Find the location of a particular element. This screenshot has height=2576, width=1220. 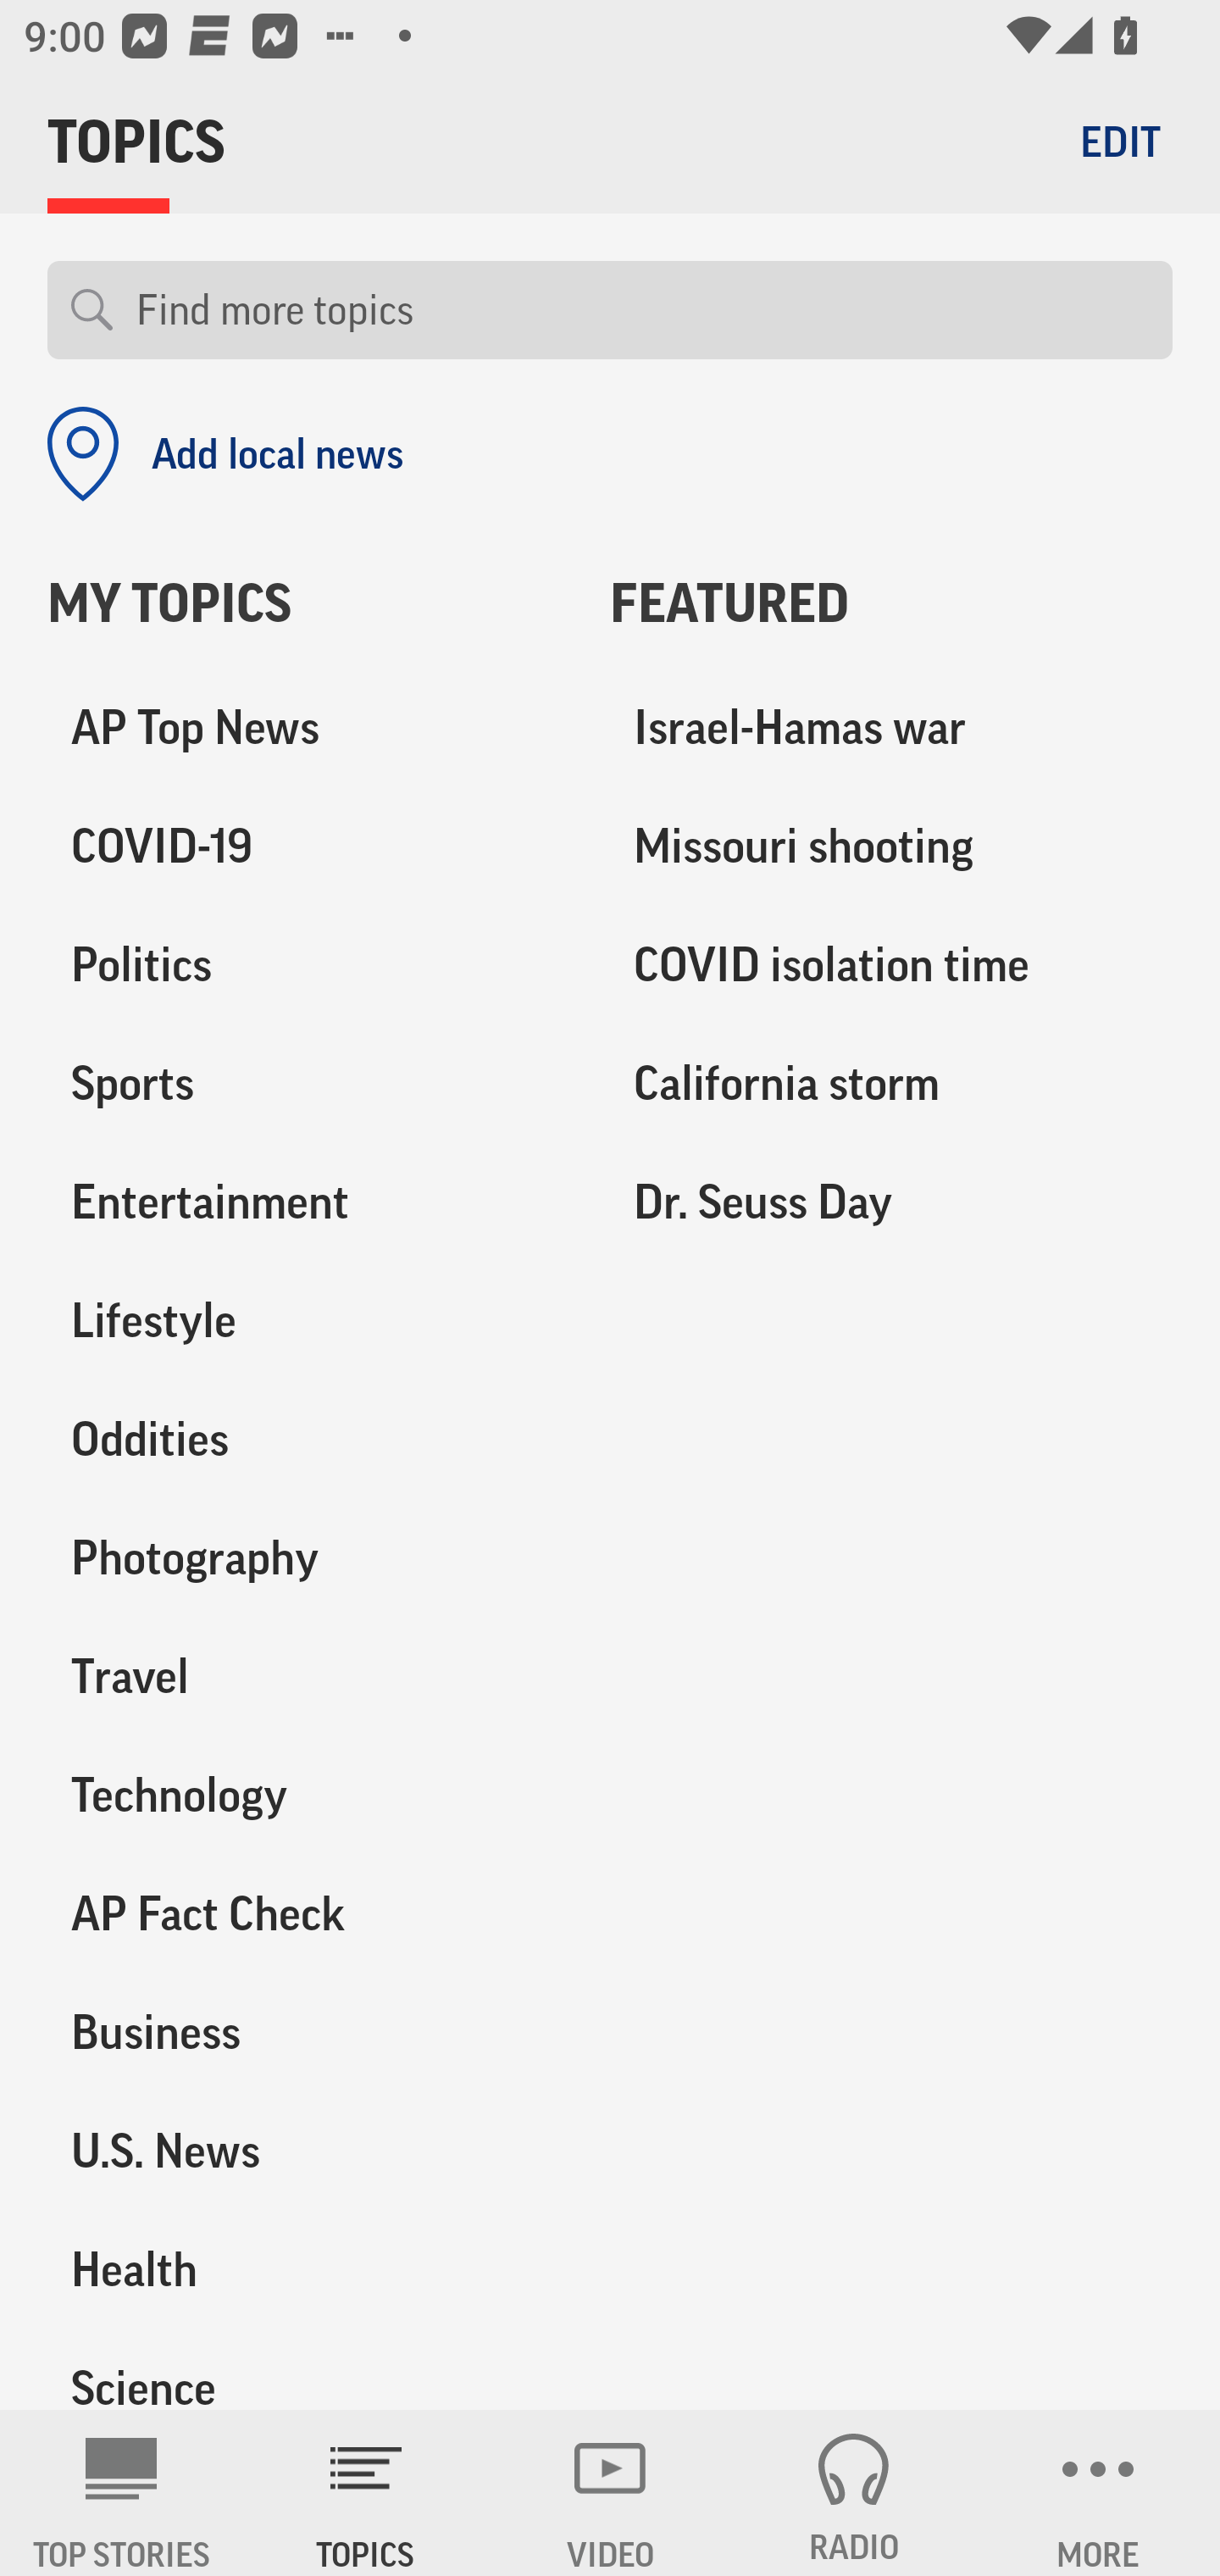

VIDEO is located at coordinates (610, 2493).